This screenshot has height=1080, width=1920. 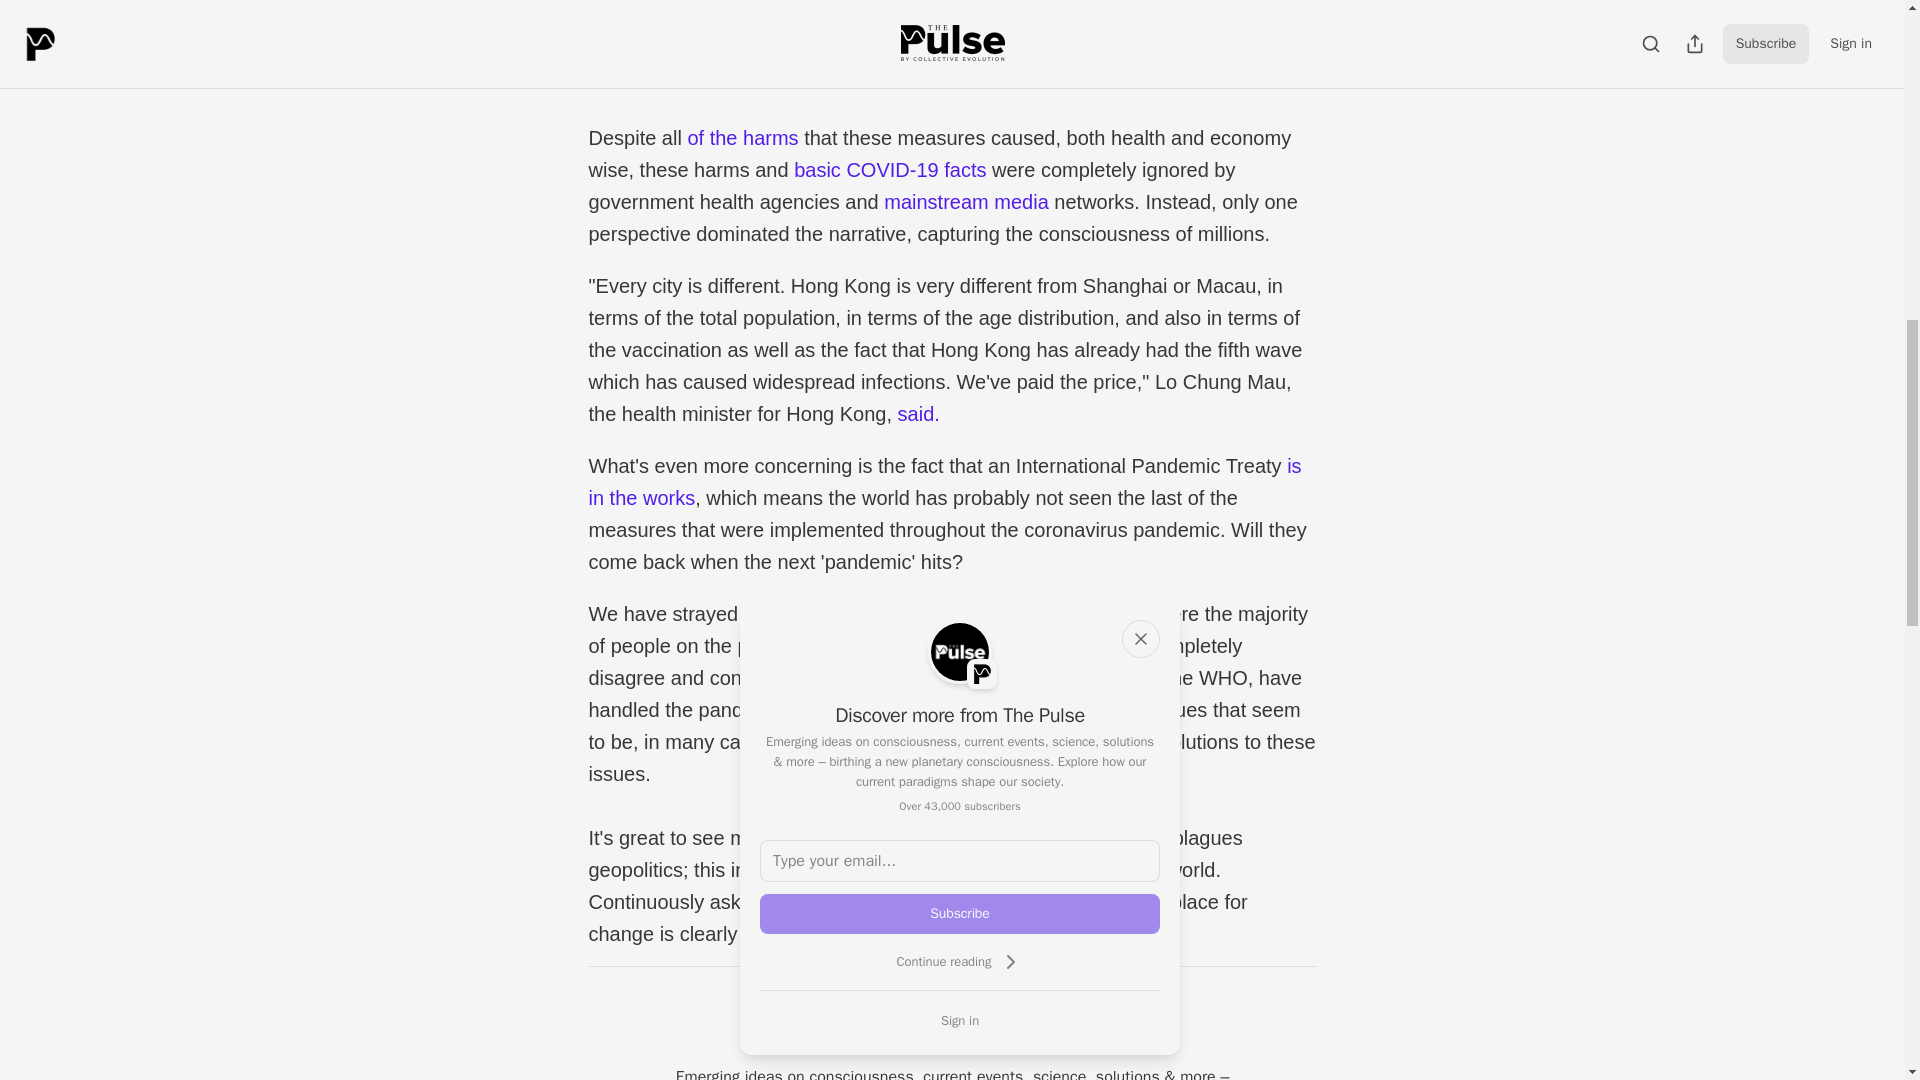 What do you see at coordinates (742, 138) in the screenshot?
I see `of the harms` at bounding box center [742, 138].